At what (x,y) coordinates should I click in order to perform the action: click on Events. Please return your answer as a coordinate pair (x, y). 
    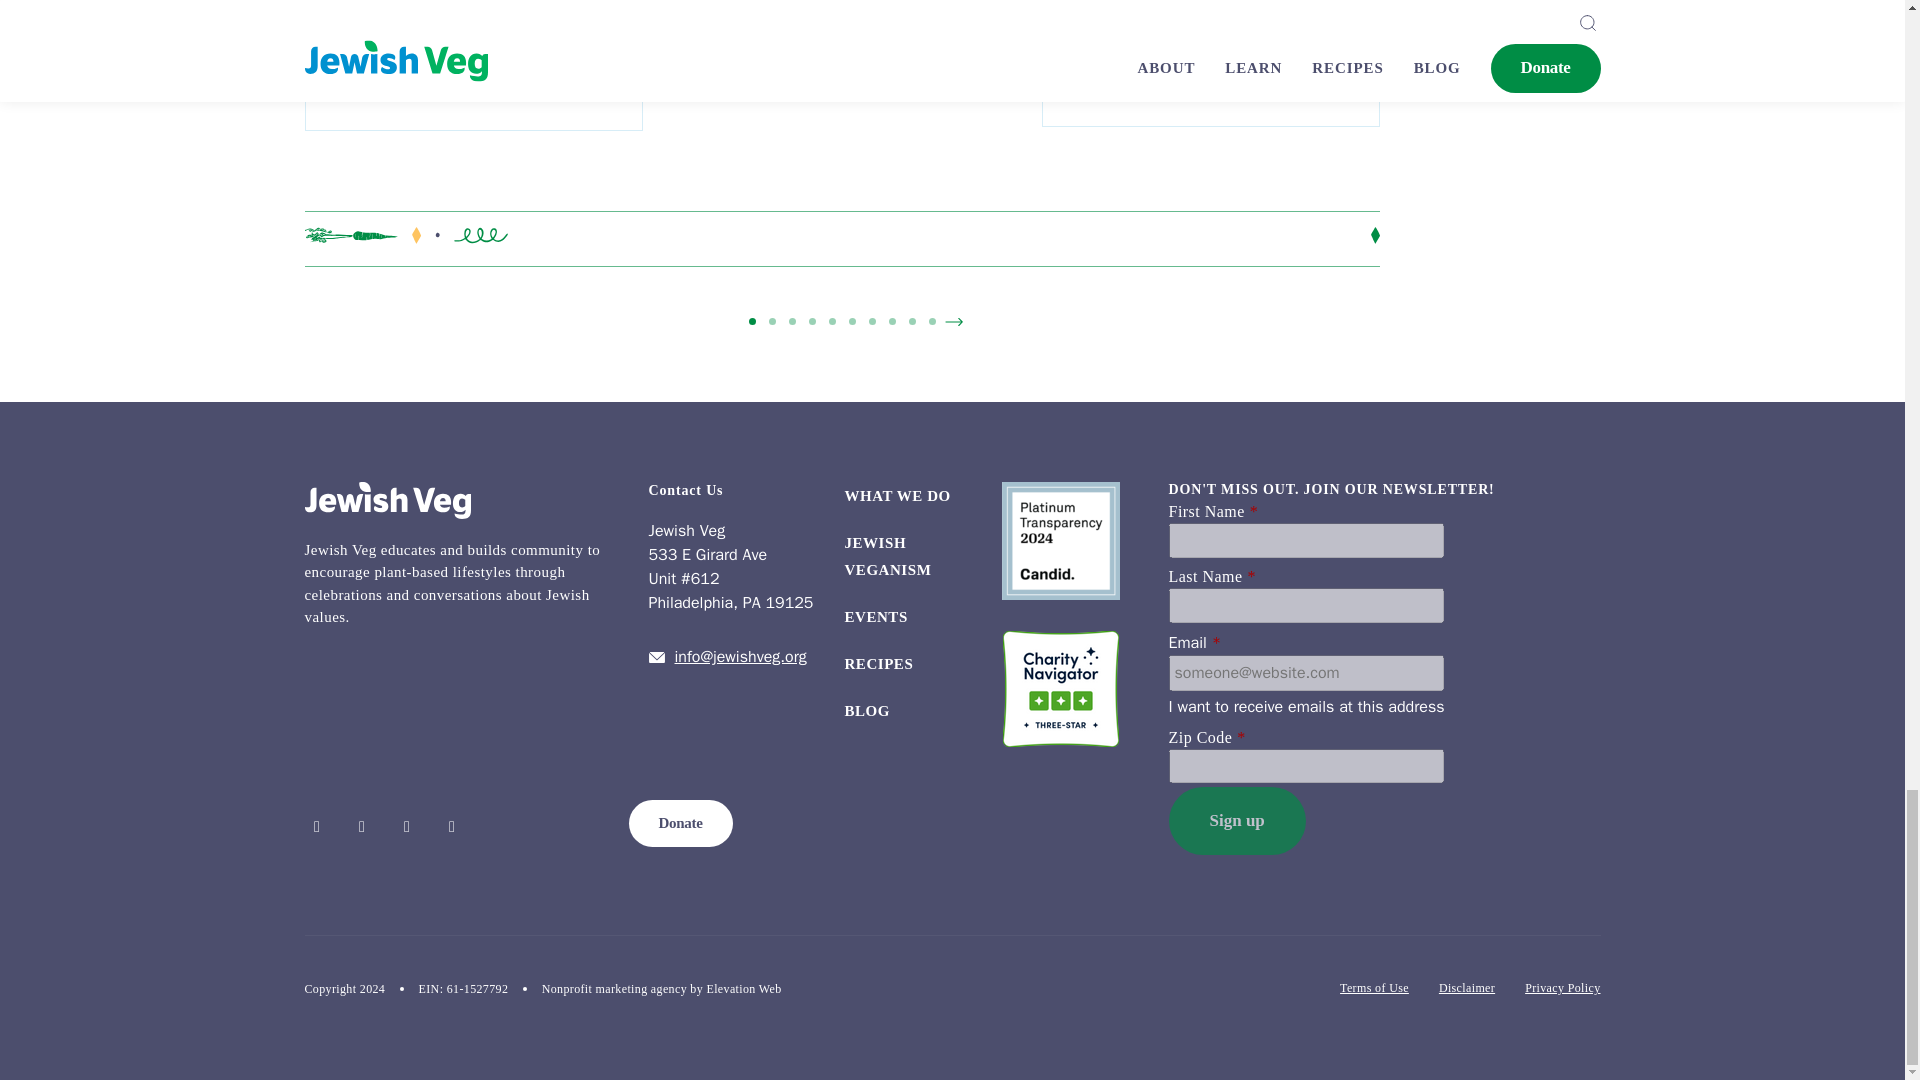
    Looking at the image, I should click on (875, 617).